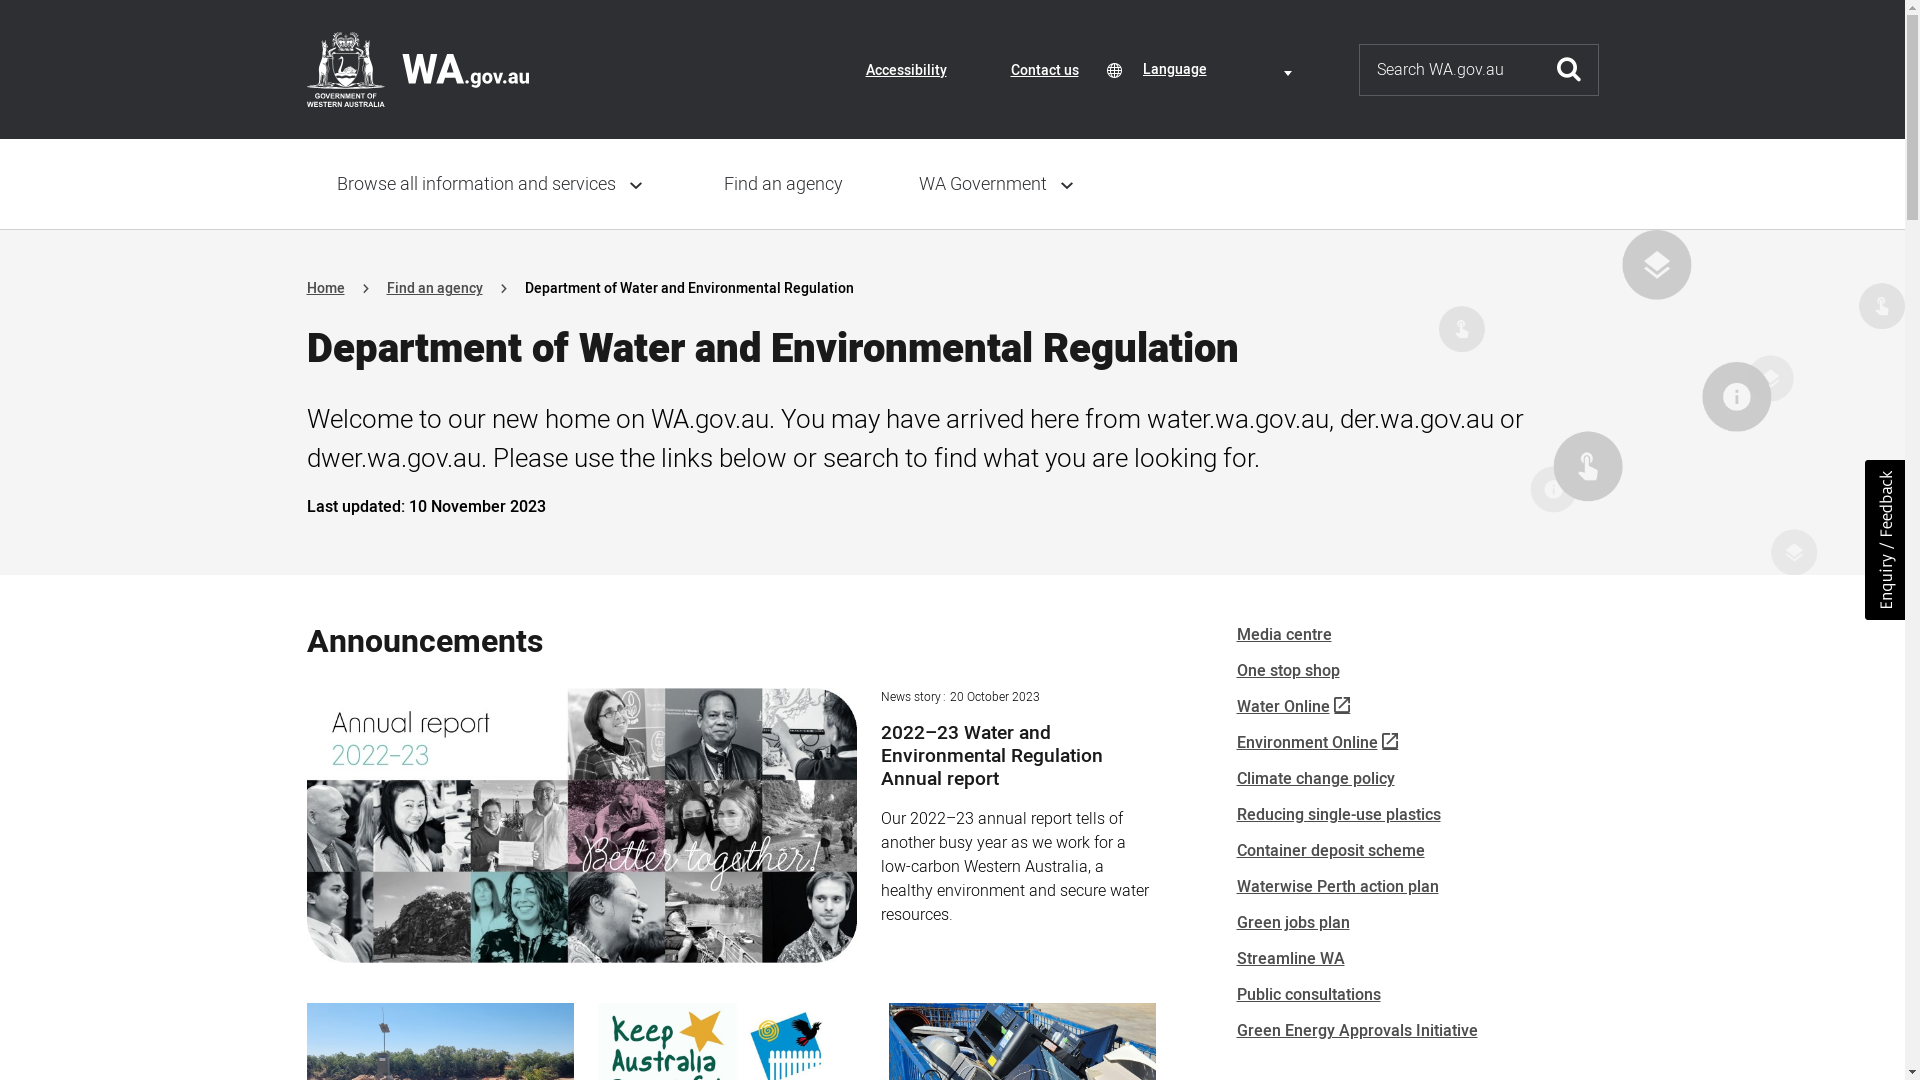 Image resolution: width=1920 pixels, height=1080 pixels. What do you see at coordinates (1356, 1031) in the screenshot?
I see `Green Energy Approvals Initiative` at bounding box center [1356, 1031].